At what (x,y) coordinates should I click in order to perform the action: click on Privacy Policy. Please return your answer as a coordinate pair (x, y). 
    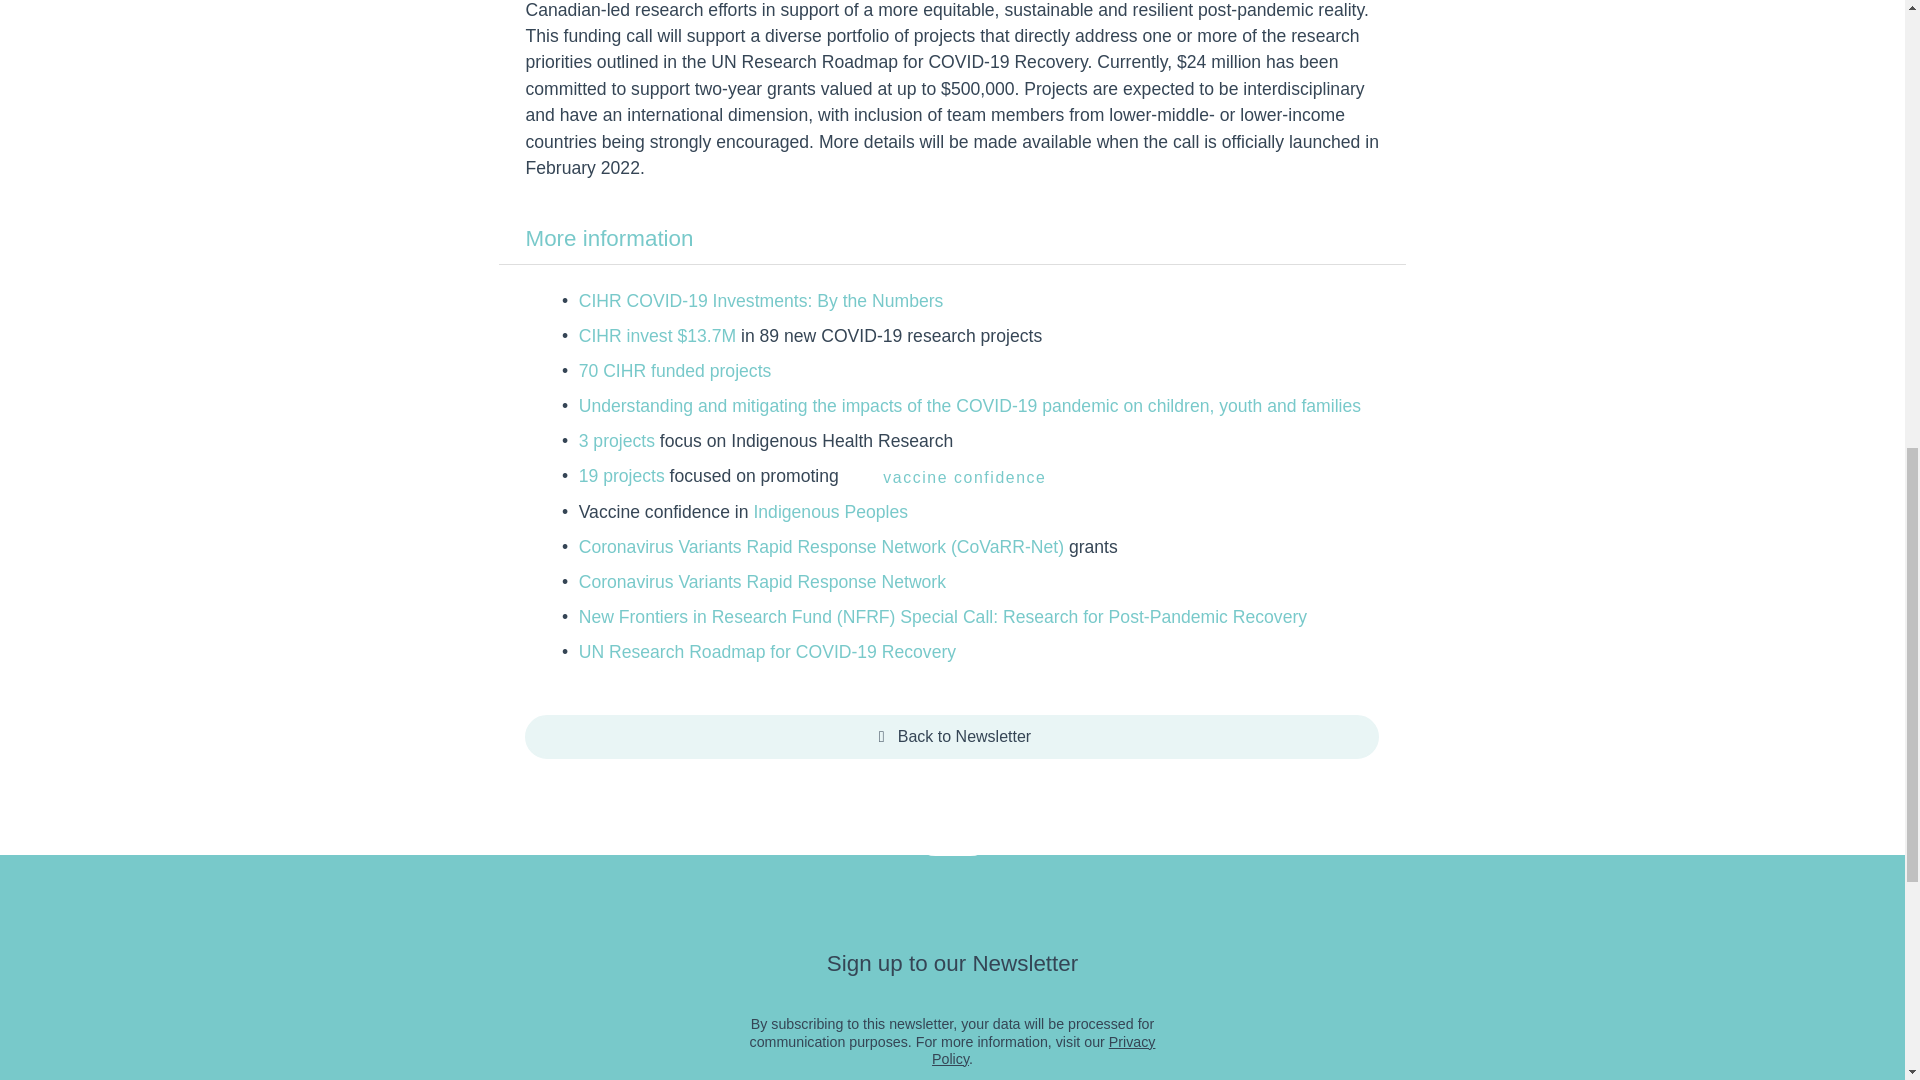
    Looking at the image, I should click on (1043, 1050).